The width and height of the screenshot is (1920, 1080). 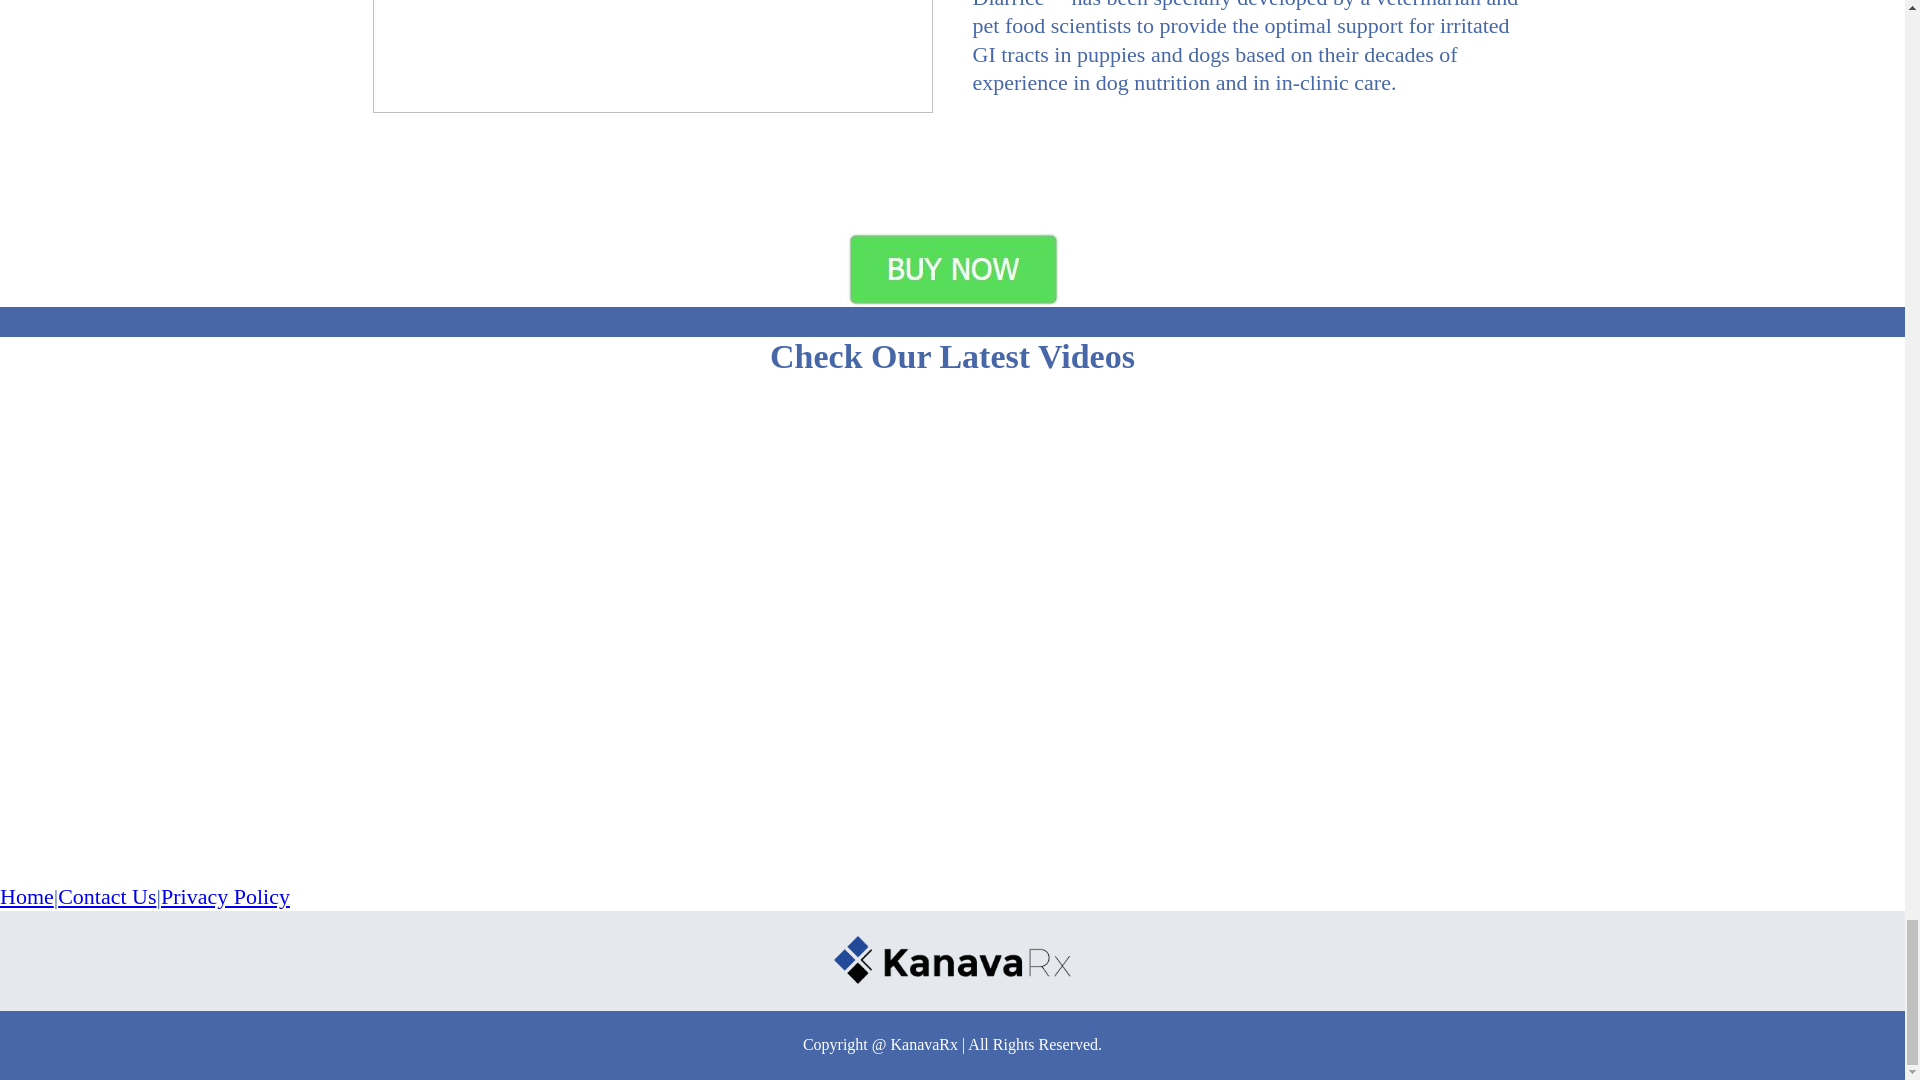 What do you see at coordinates (26, 896) in the screenshot?
I see `Home` at bounding box center [26, 896].